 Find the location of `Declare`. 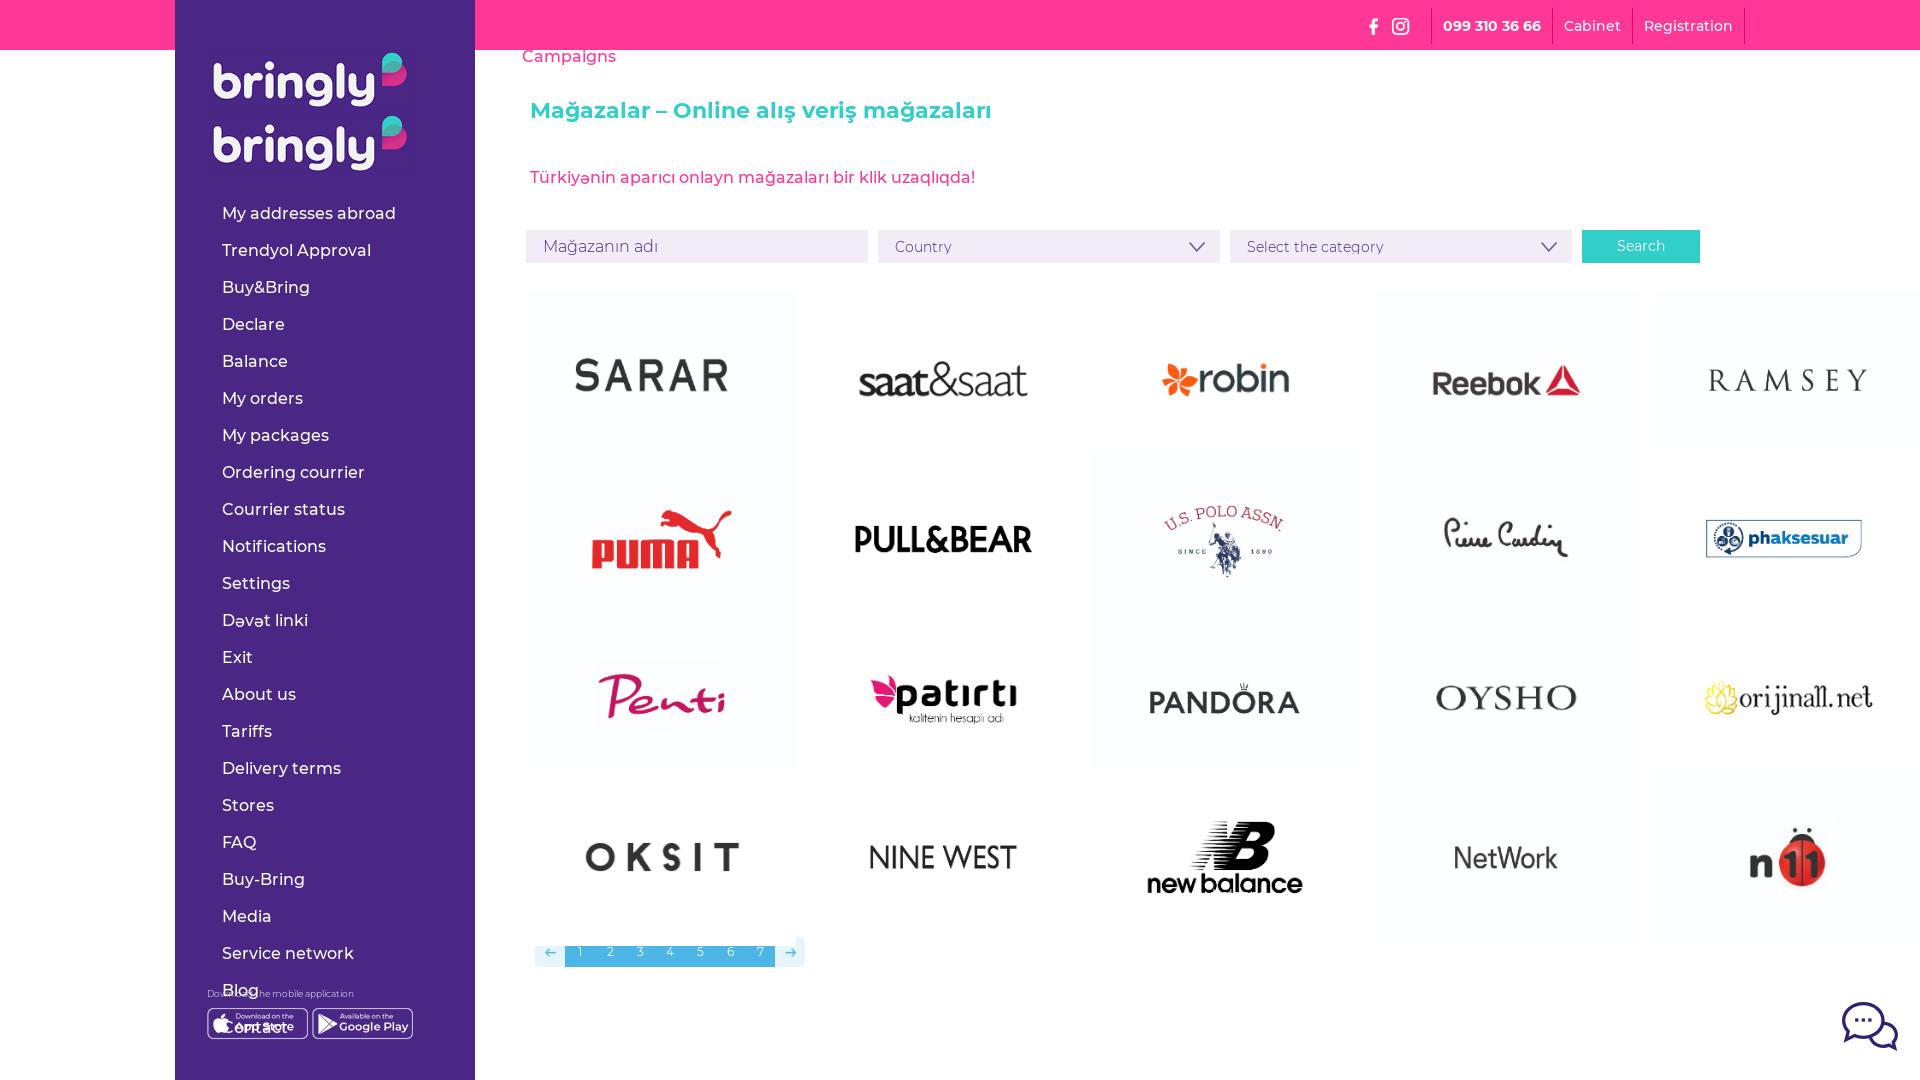

Declare is located at coordinates (254, 324).